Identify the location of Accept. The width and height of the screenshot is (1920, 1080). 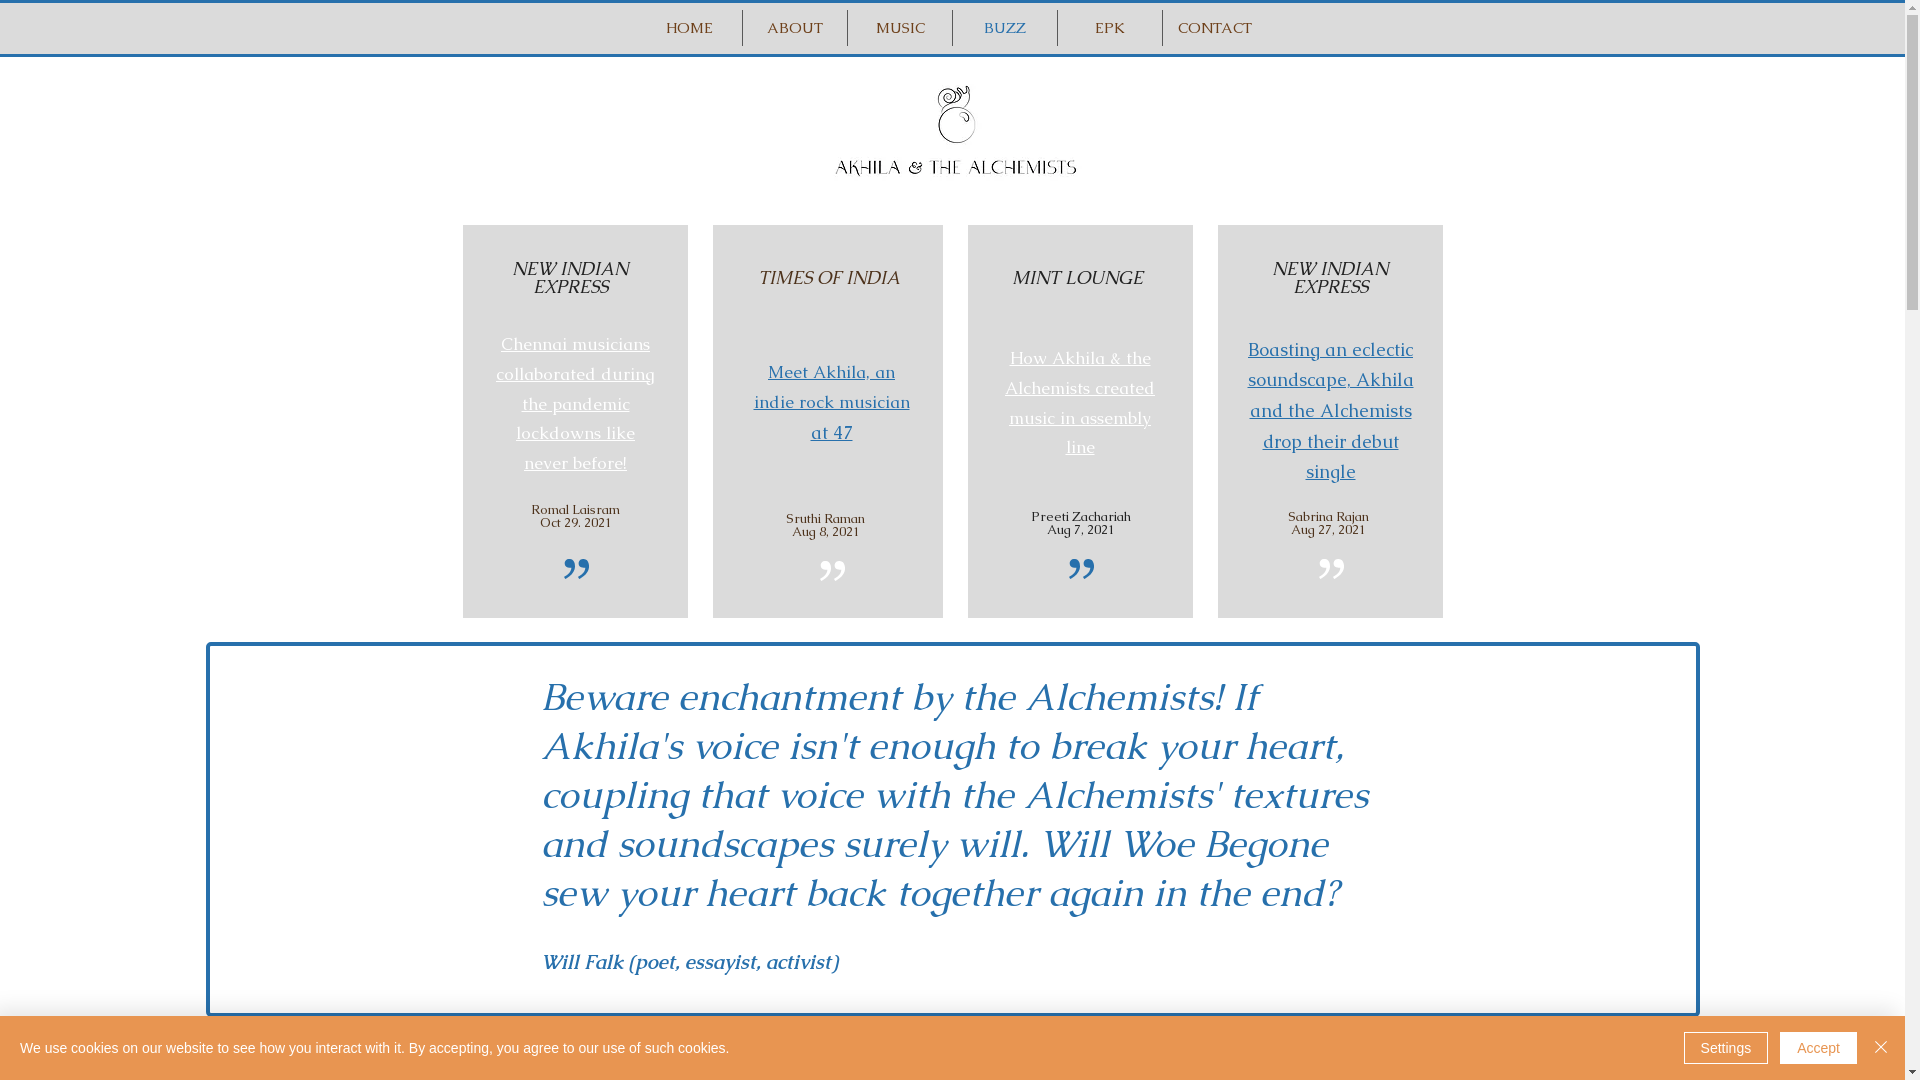
(1818, 1048).